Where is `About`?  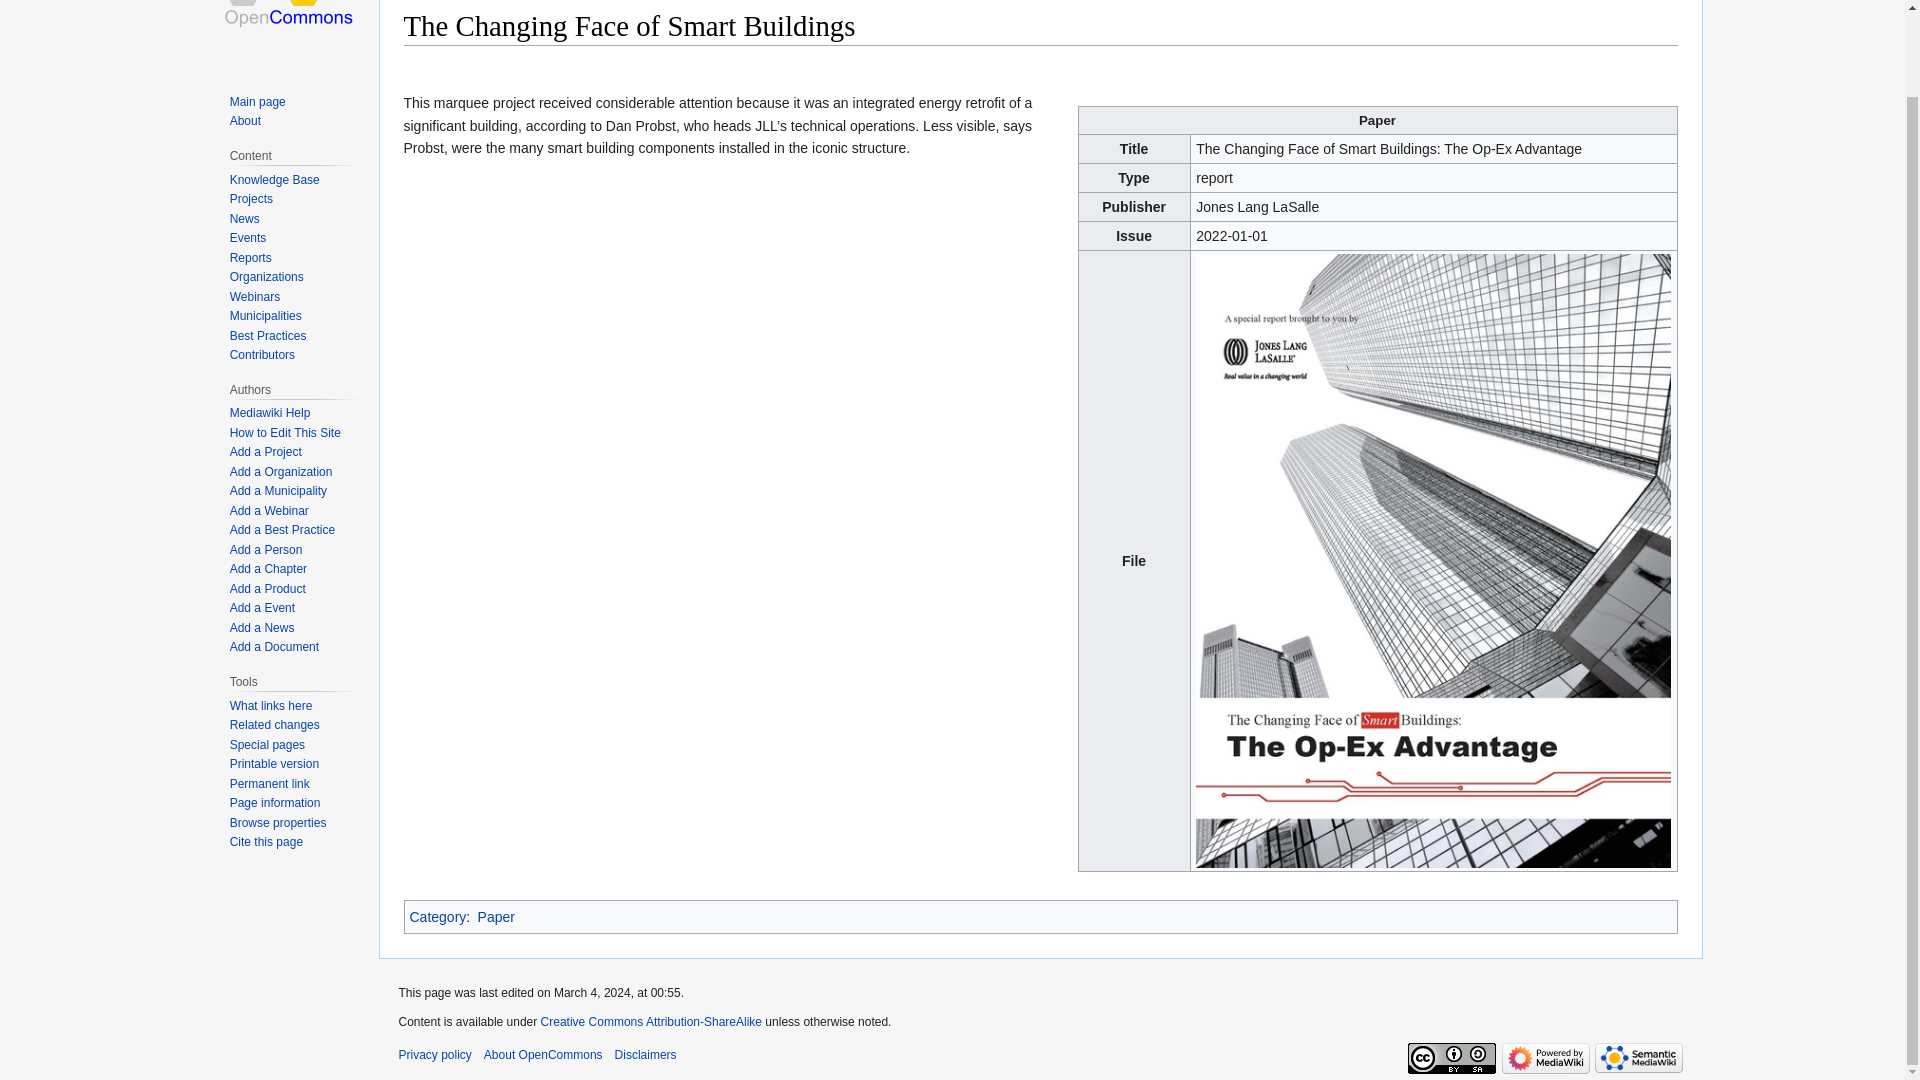 About is located at coordinates (246, 121).